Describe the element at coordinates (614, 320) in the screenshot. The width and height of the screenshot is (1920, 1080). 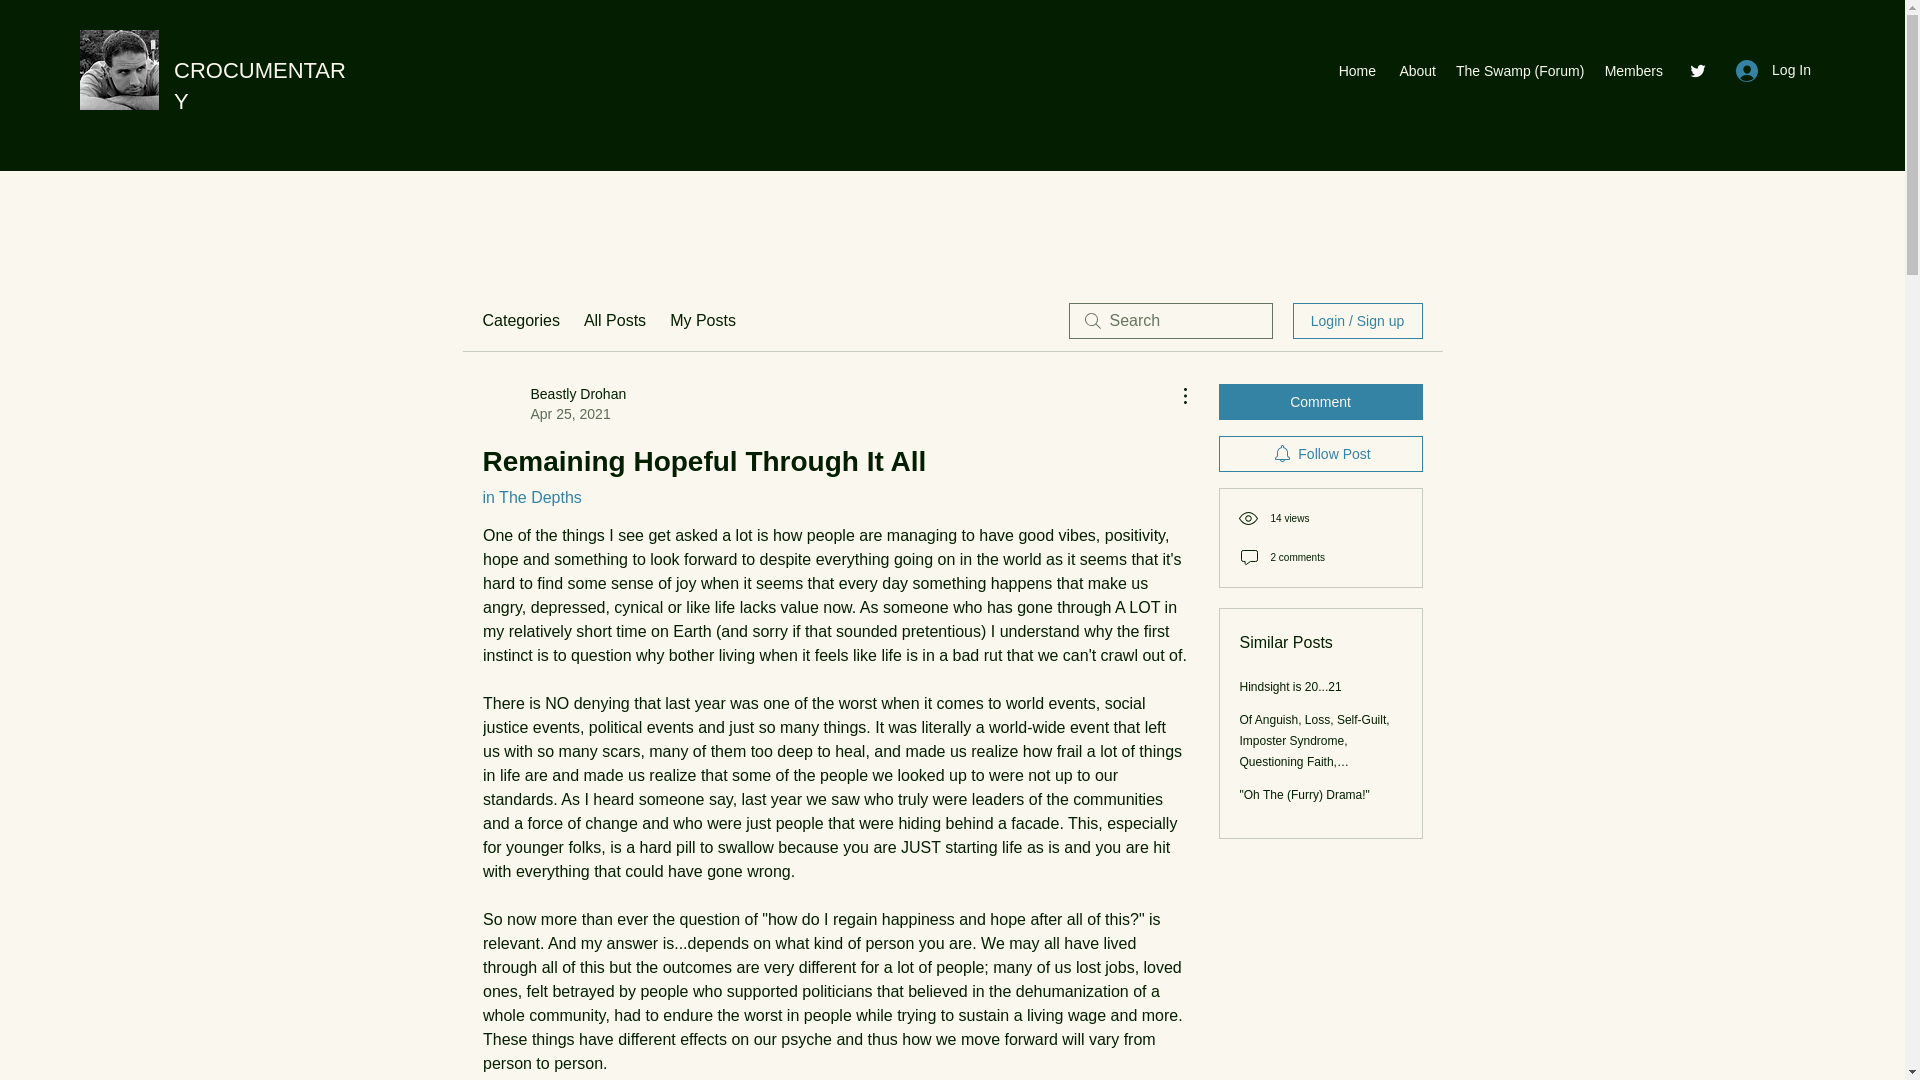
I see `All Posts` at that location.